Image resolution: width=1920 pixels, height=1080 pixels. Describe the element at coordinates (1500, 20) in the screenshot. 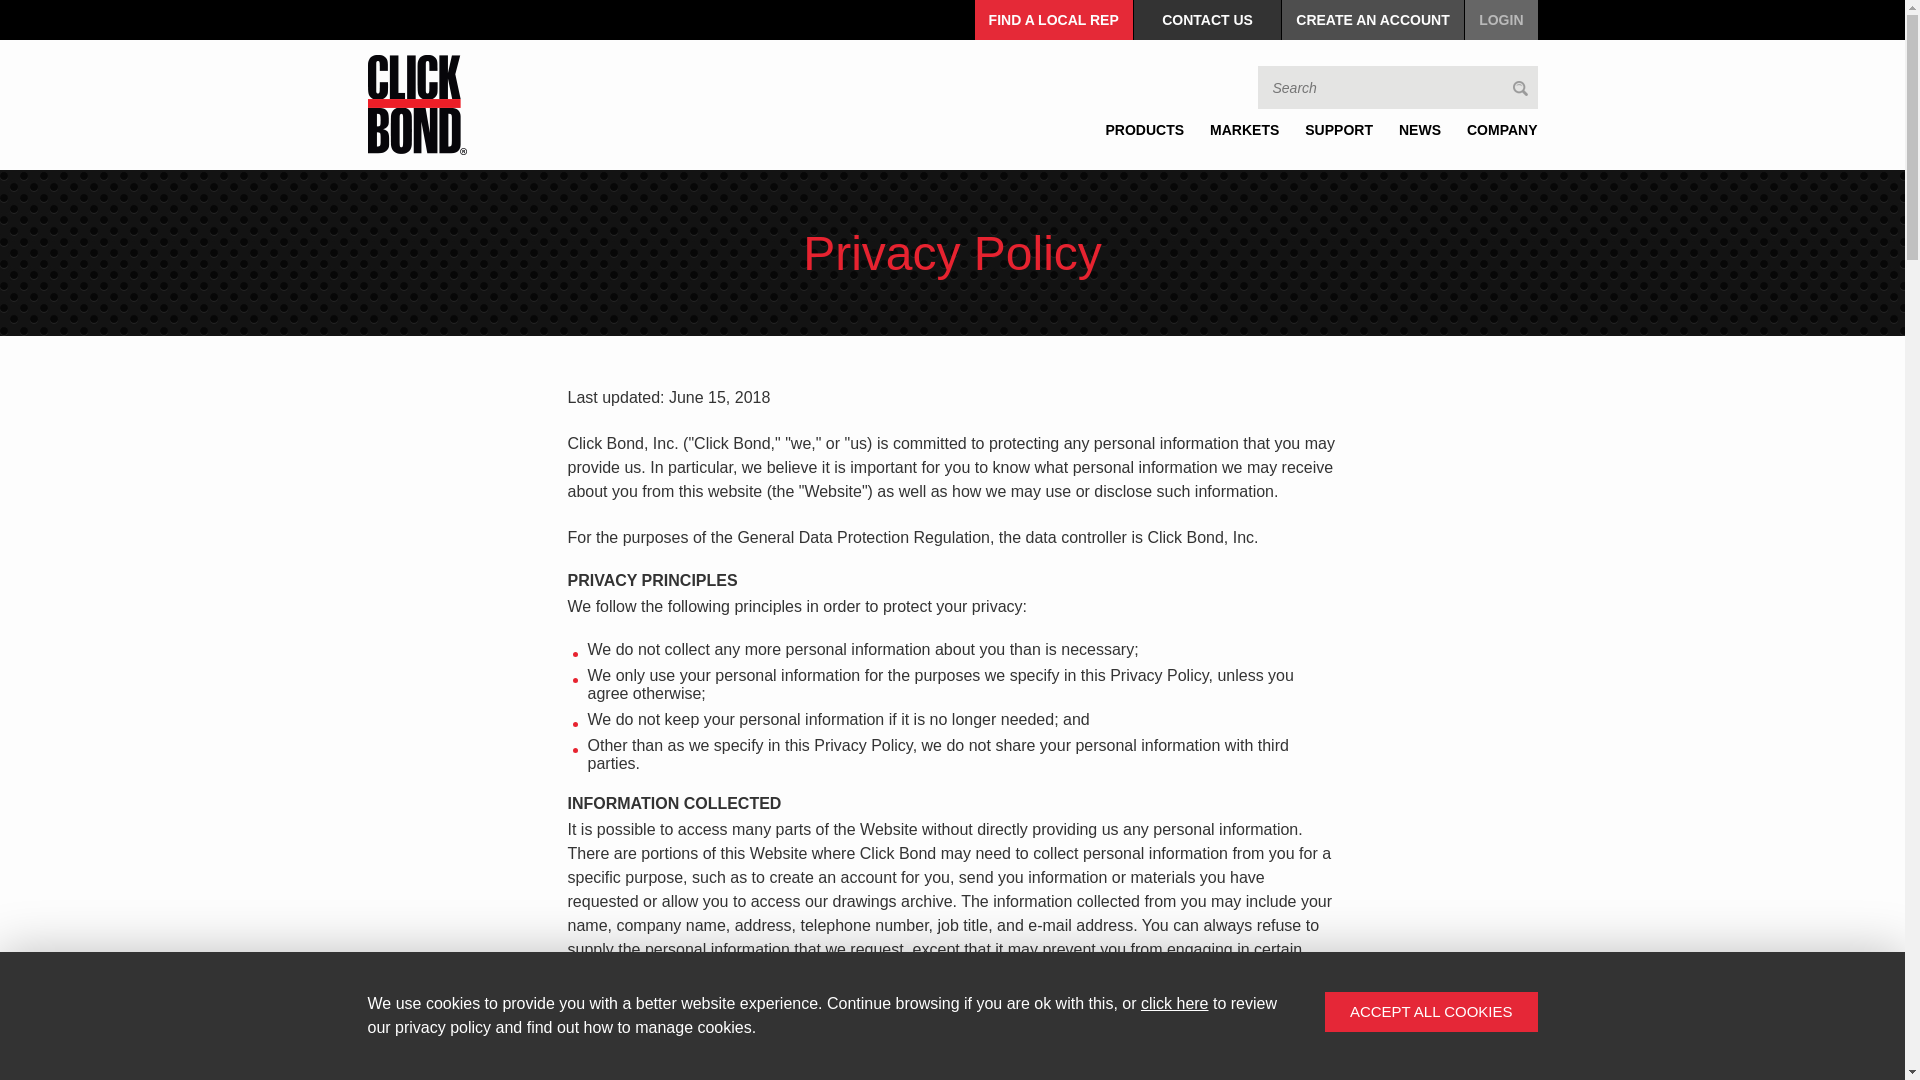

I see `LOGIN` at that location.